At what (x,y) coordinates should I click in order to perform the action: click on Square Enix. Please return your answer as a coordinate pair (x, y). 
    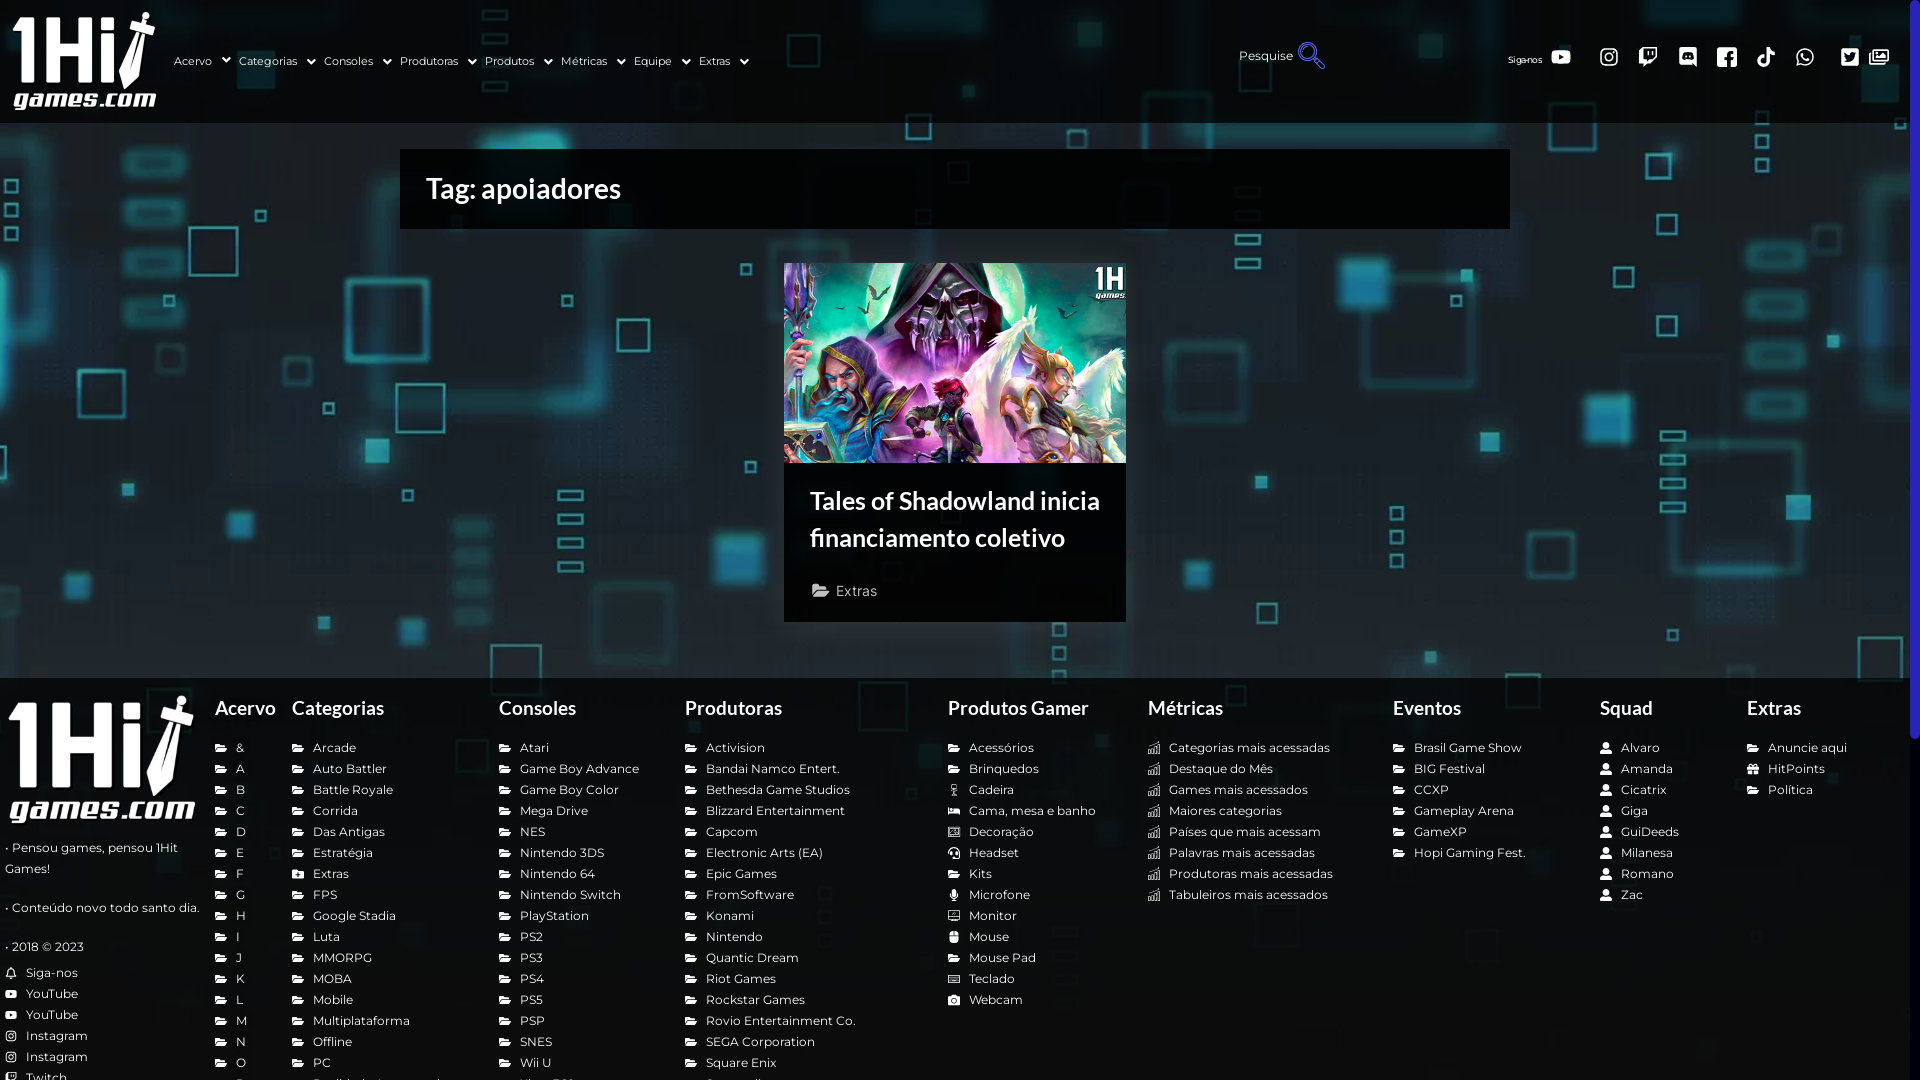
    Looking at the image, I should click on (806, 1062).